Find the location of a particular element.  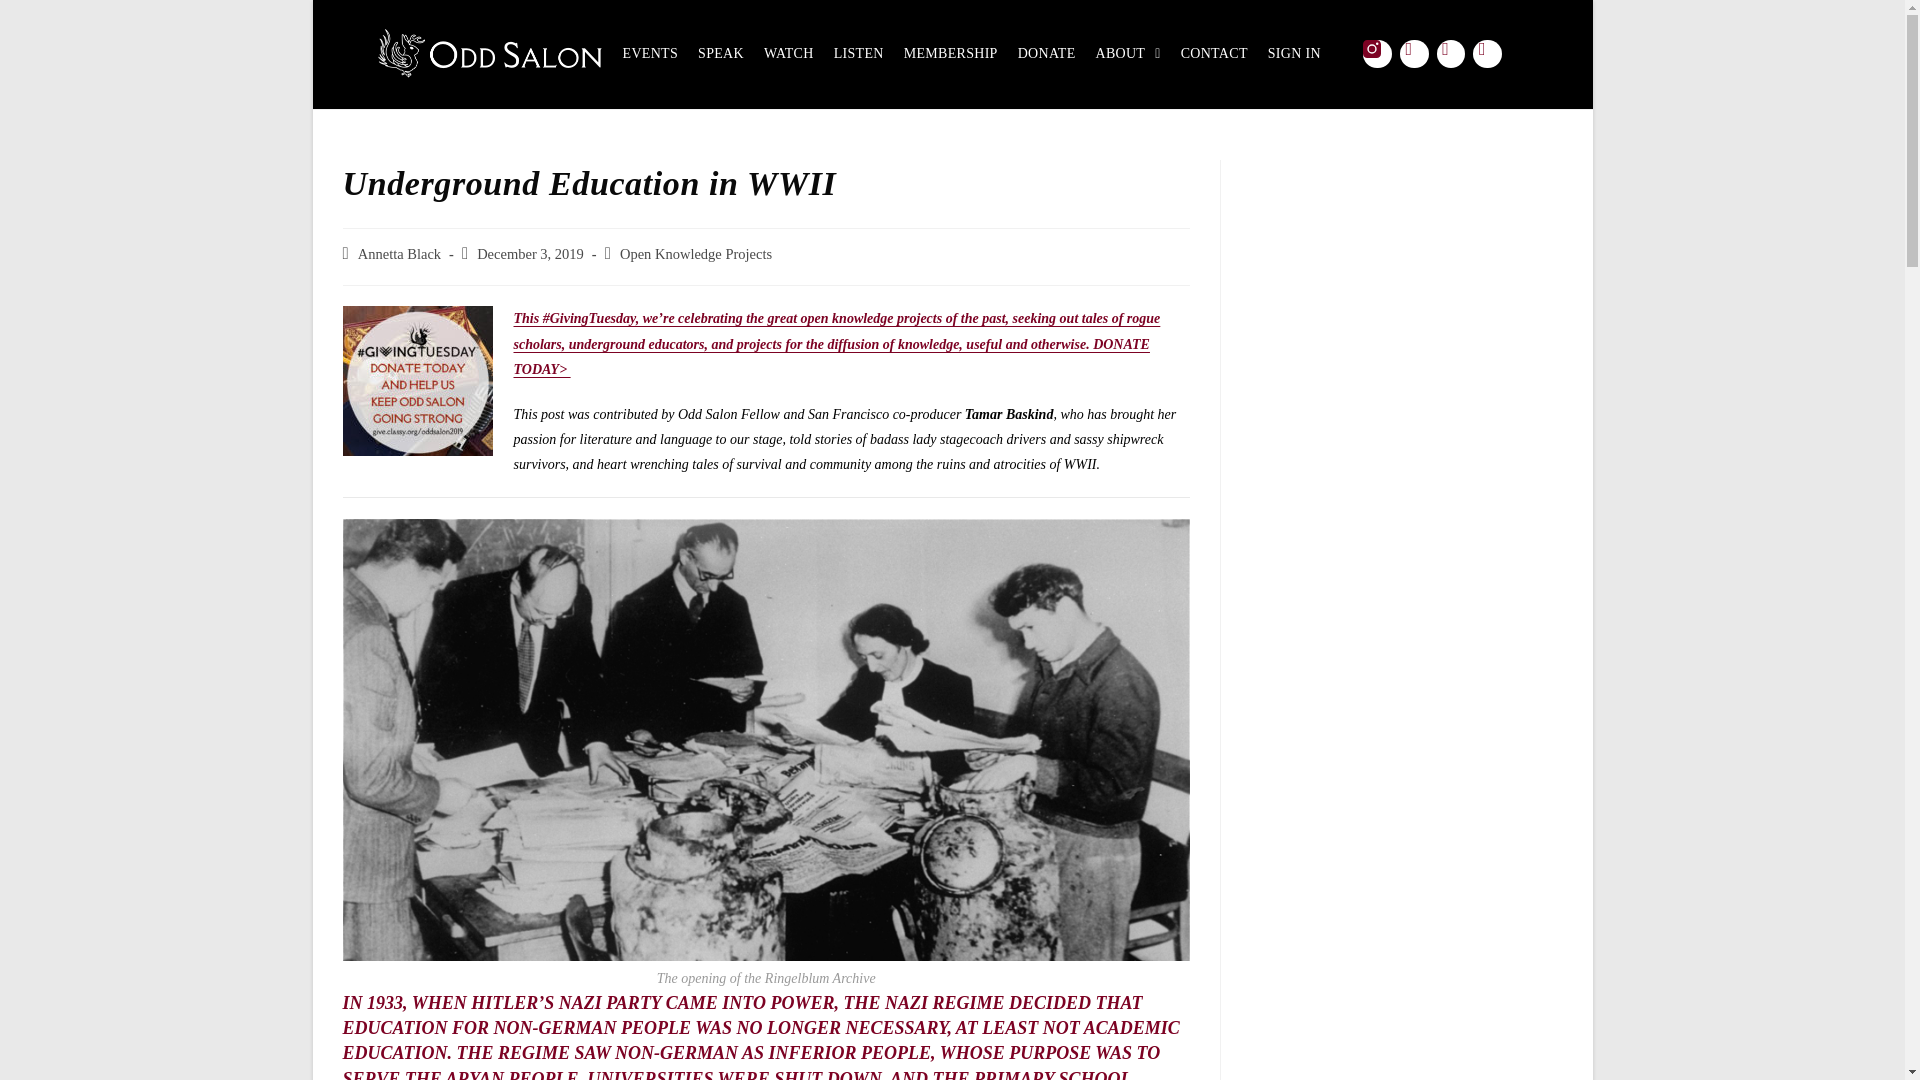

DONATE is located at coordinates (1046, 54).